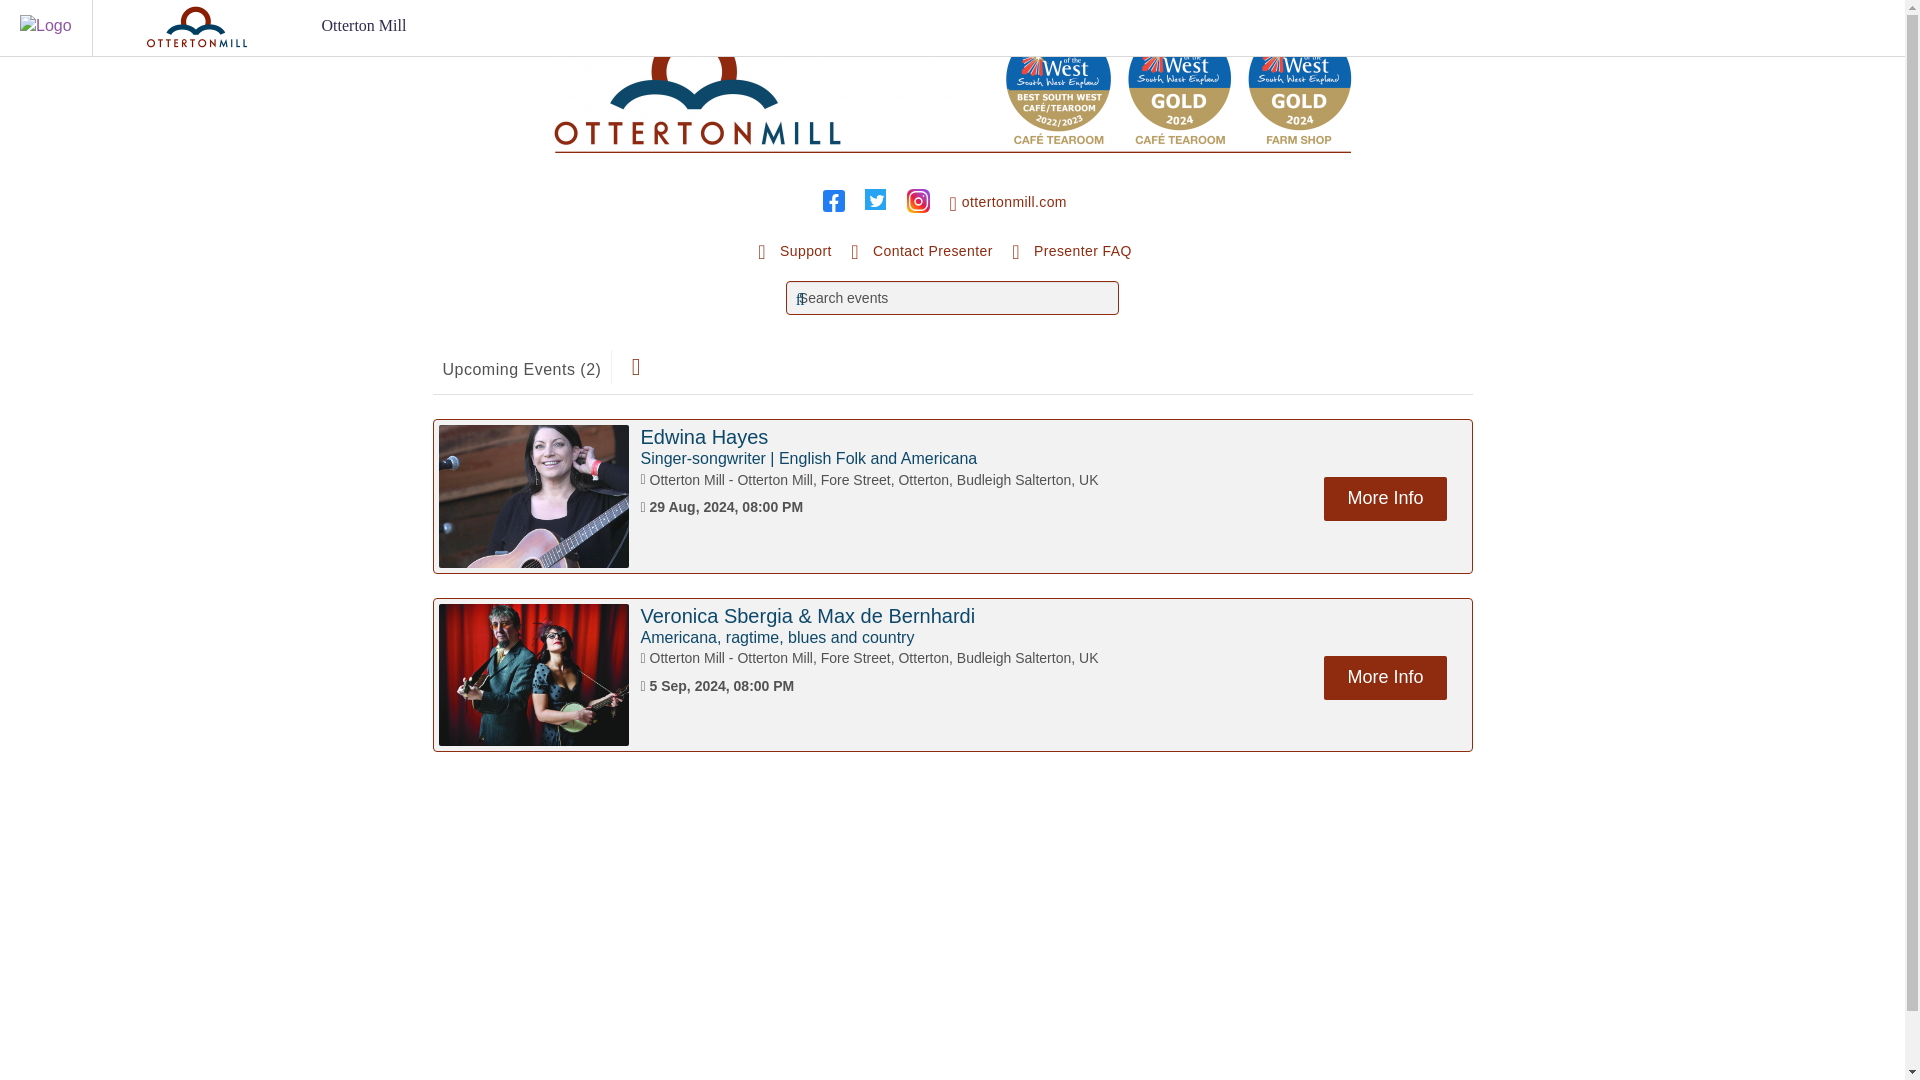  What do you see at coordinates (1072, 252) in the screenshot?
I see `Presenter FAQ` at bounding box center [1072, 252].